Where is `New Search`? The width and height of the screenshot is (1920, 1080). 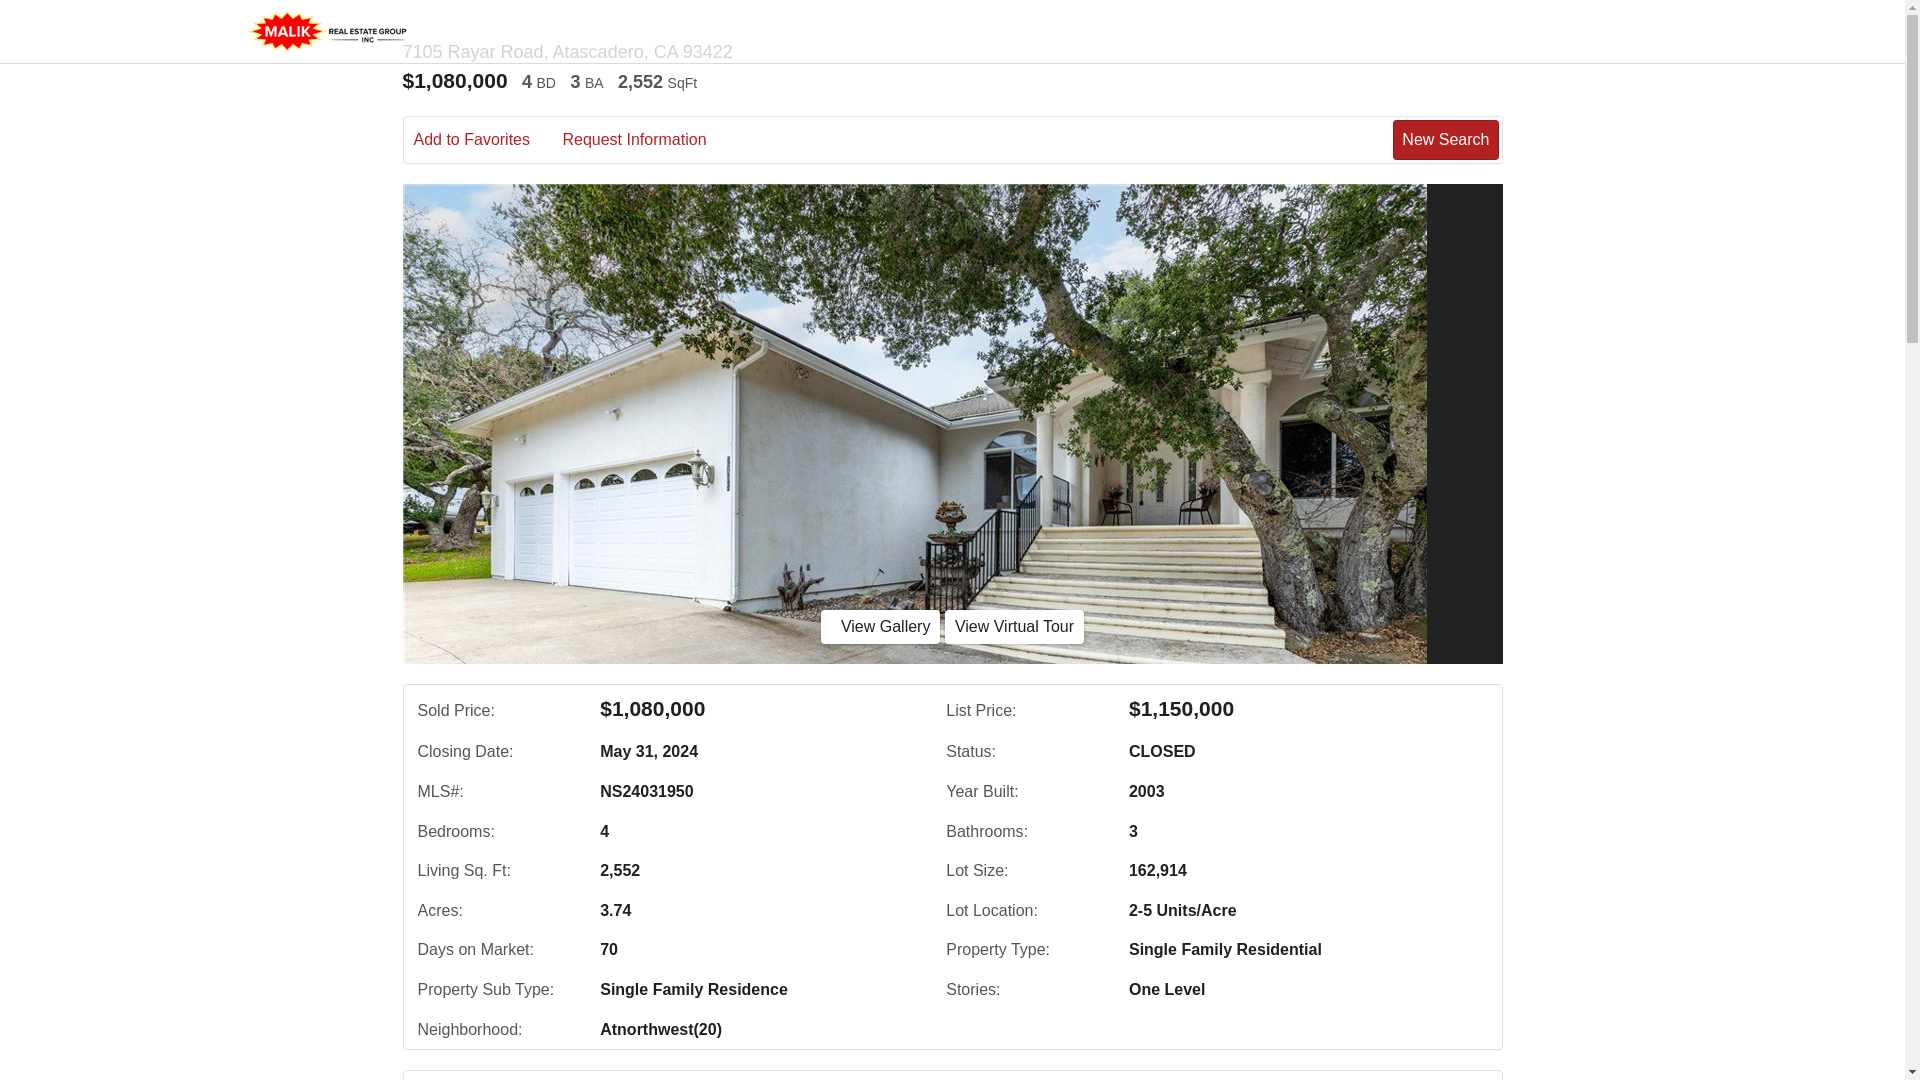 New Search is located at coordinates (1445, 139).